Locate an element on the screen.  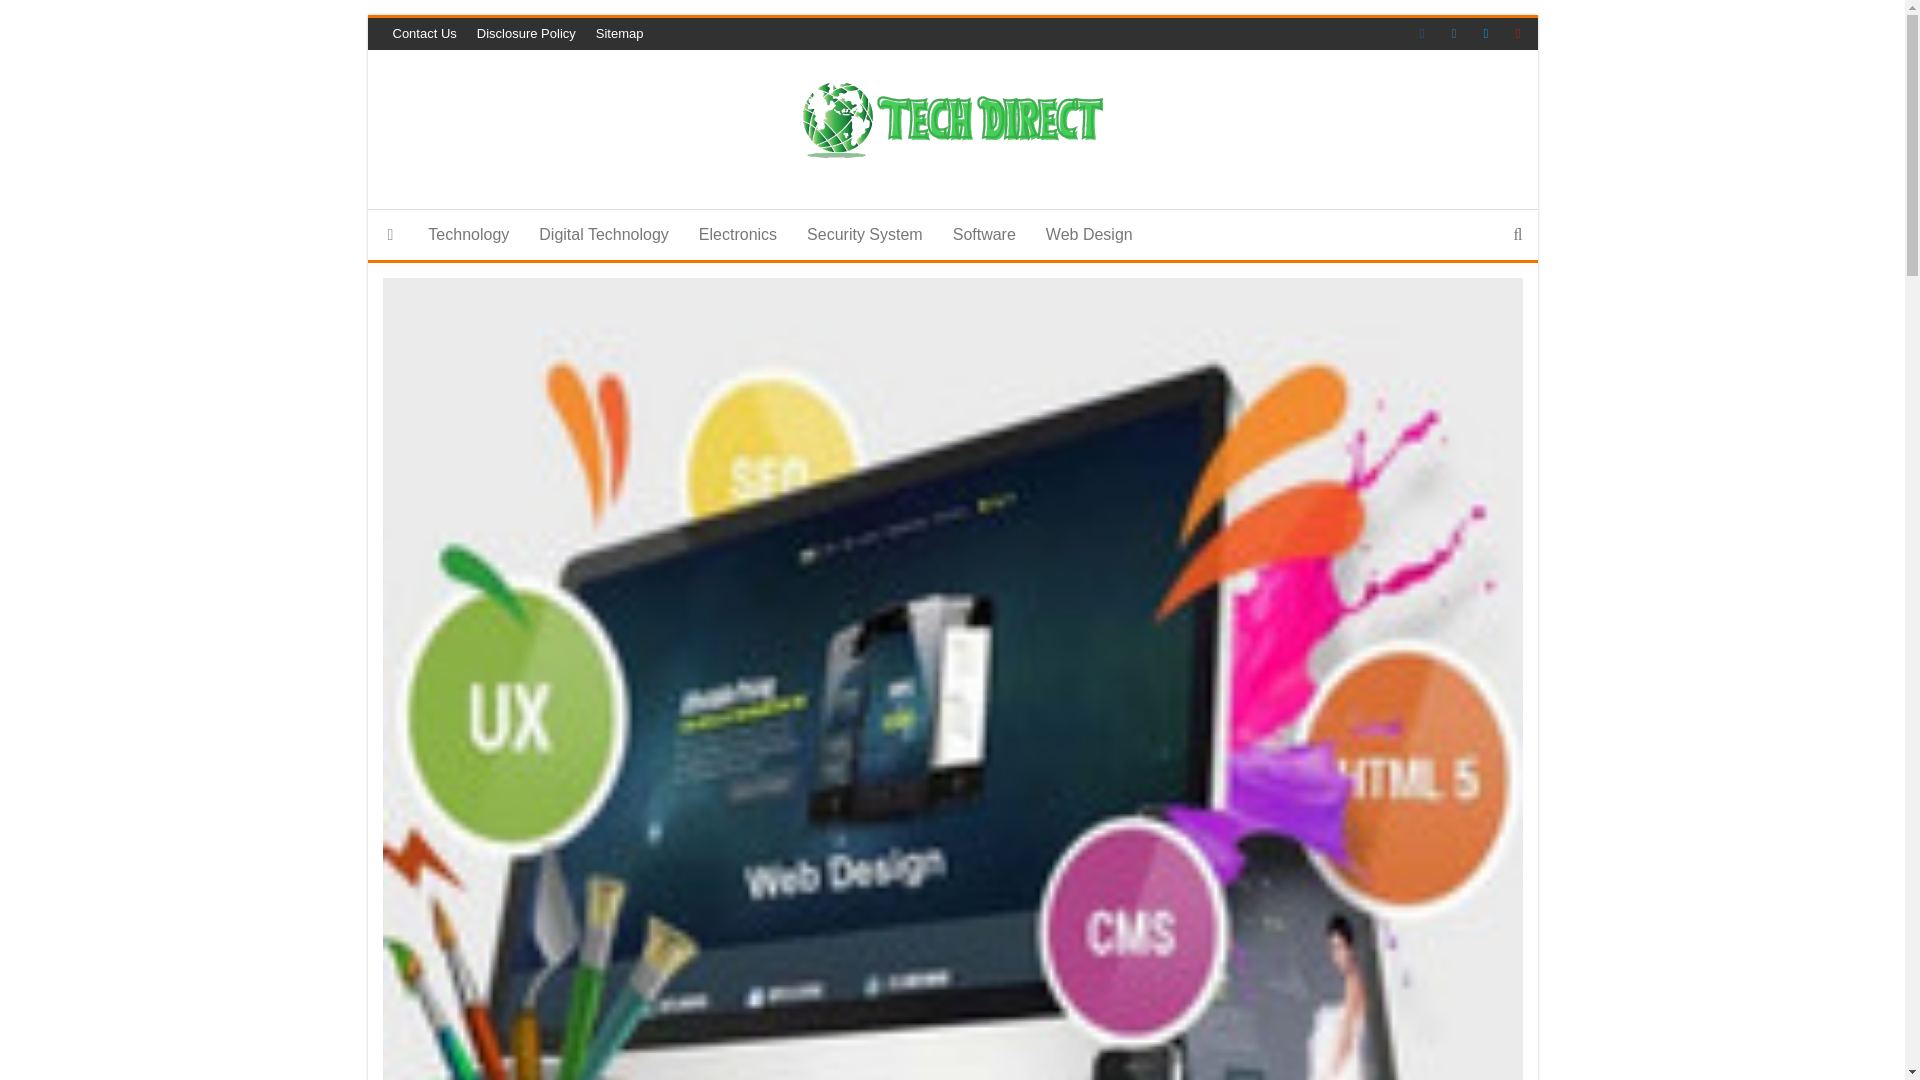
Software is located at coordinates (984, 234).